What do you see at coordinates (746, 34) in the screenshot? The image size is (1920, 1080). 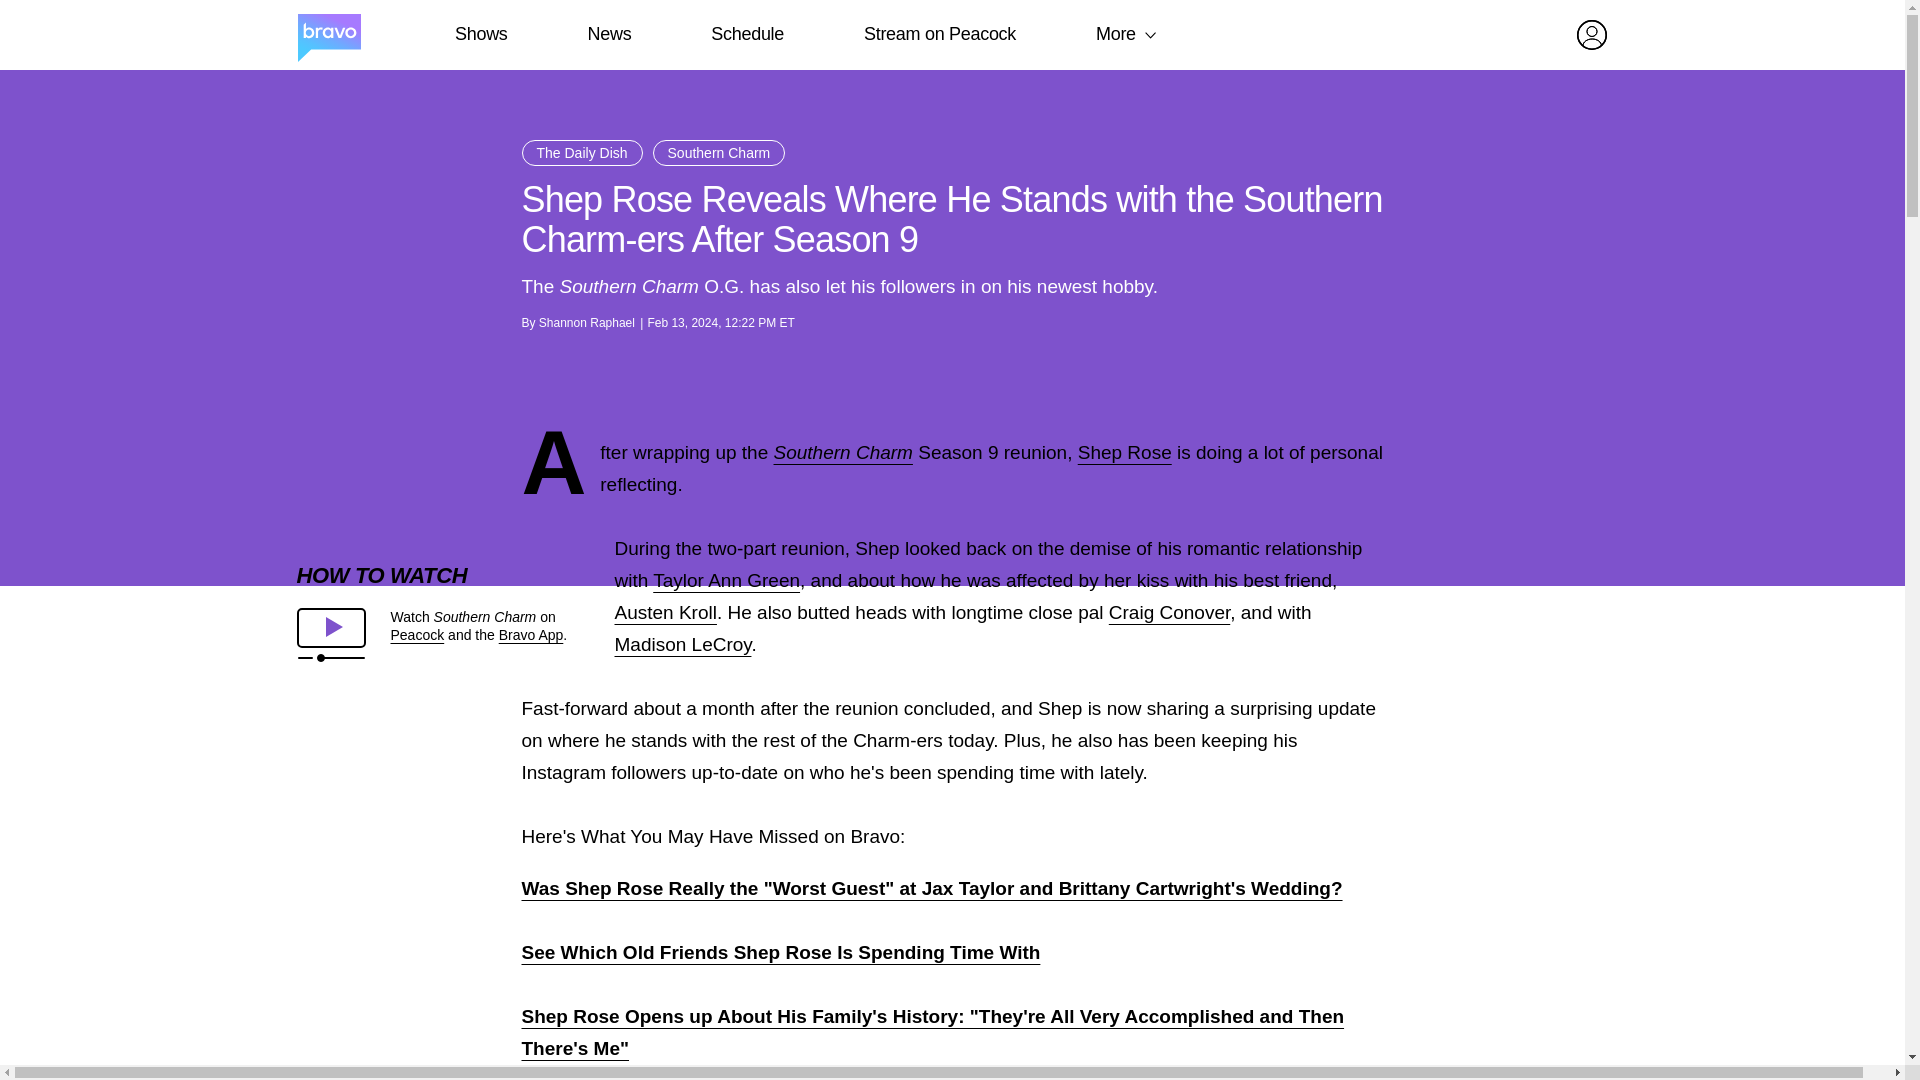 I see `Schedule` at bounding box center [746, 34].